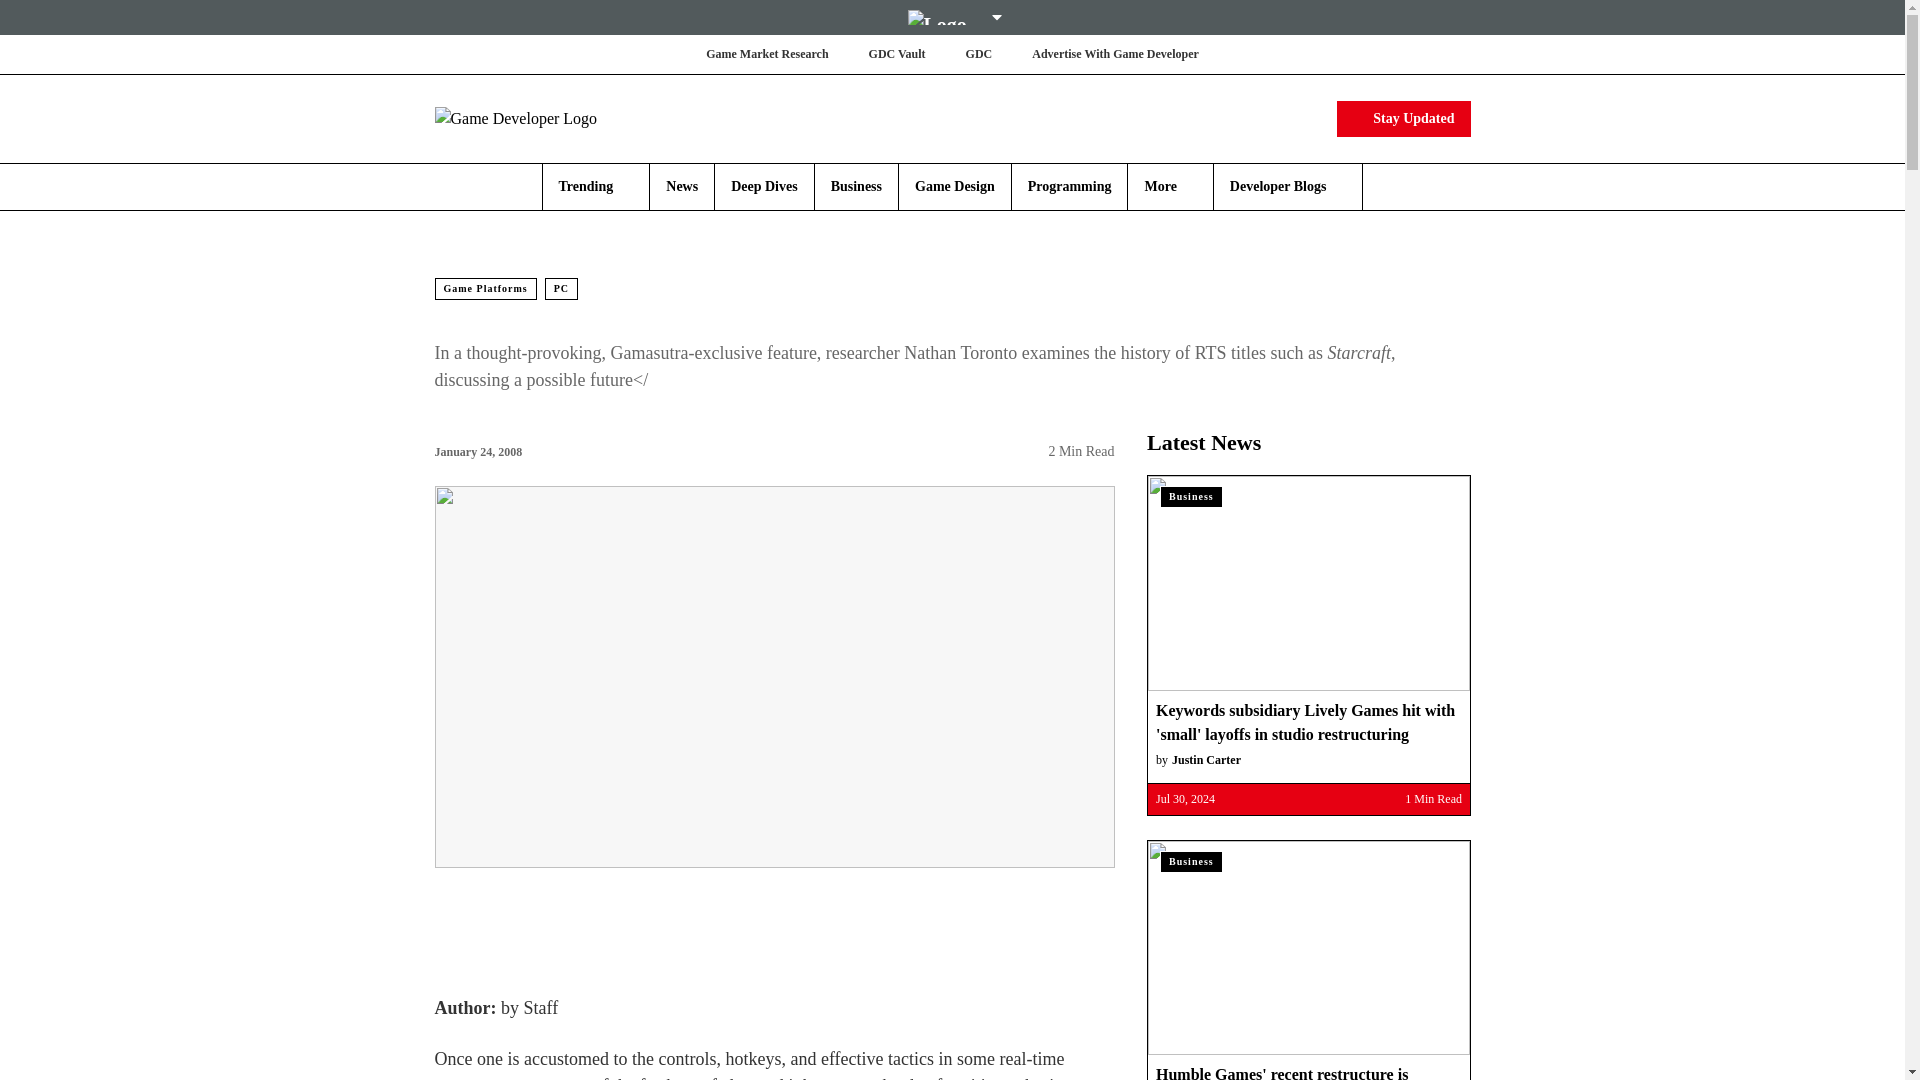  I want to click on GDC, so click(978, 54).